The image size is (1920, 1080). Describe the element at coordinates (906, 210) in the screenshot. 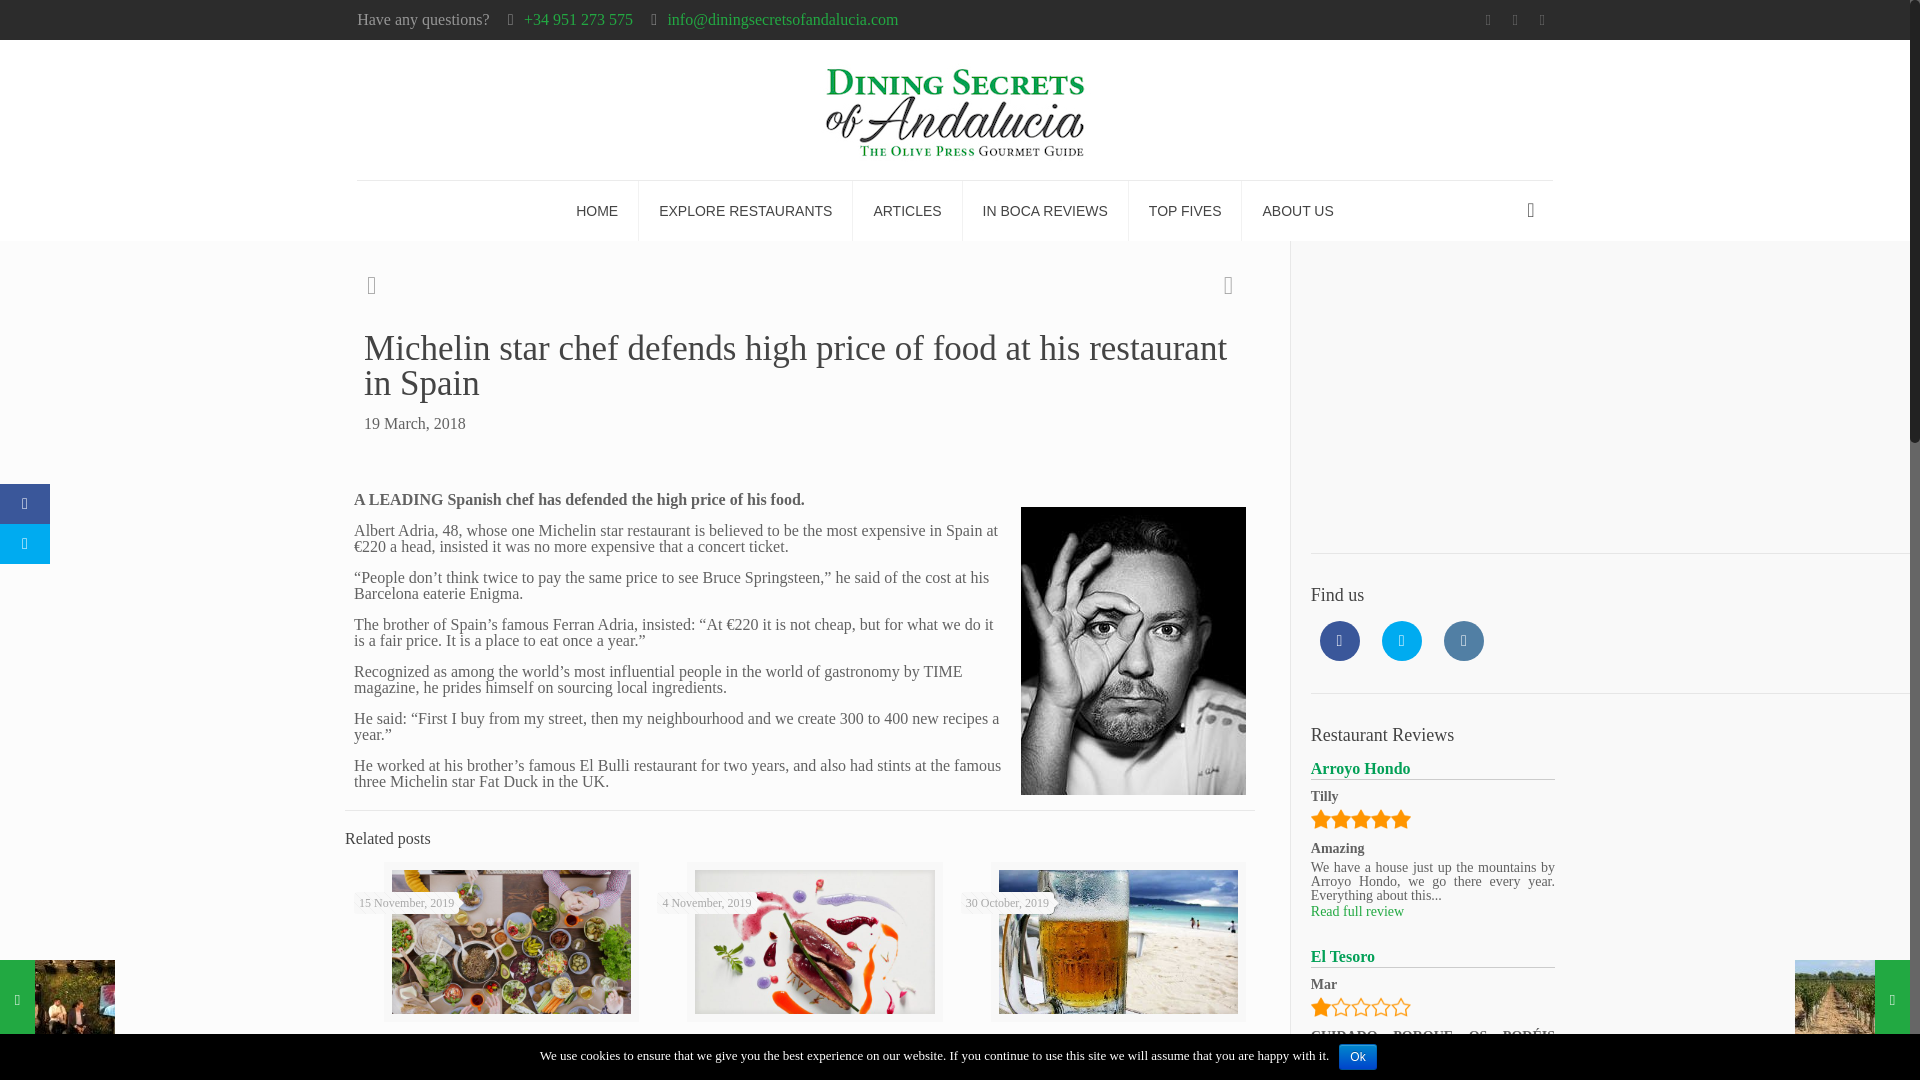

I see `ARTICLES` at that location.